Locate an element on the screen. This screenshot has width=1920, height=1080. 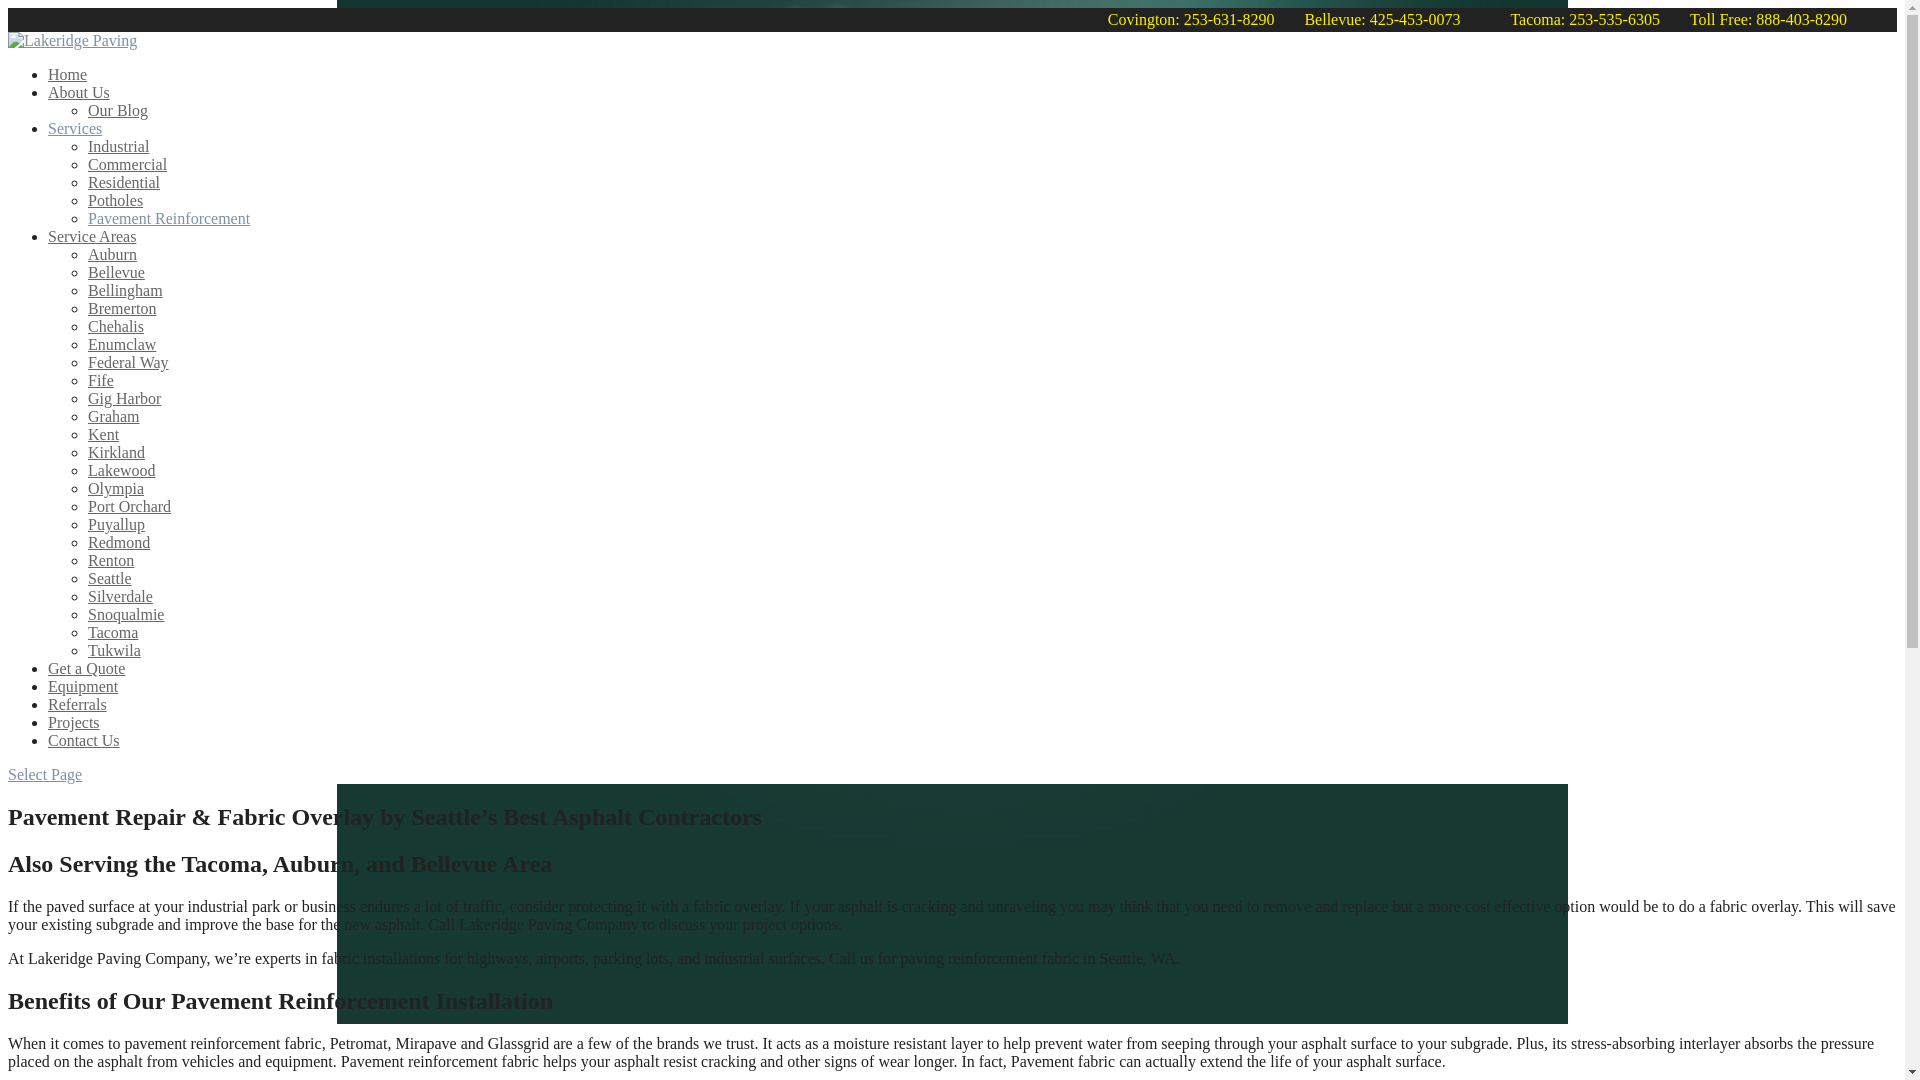
Silverdale is located at coordinates (120, 596).